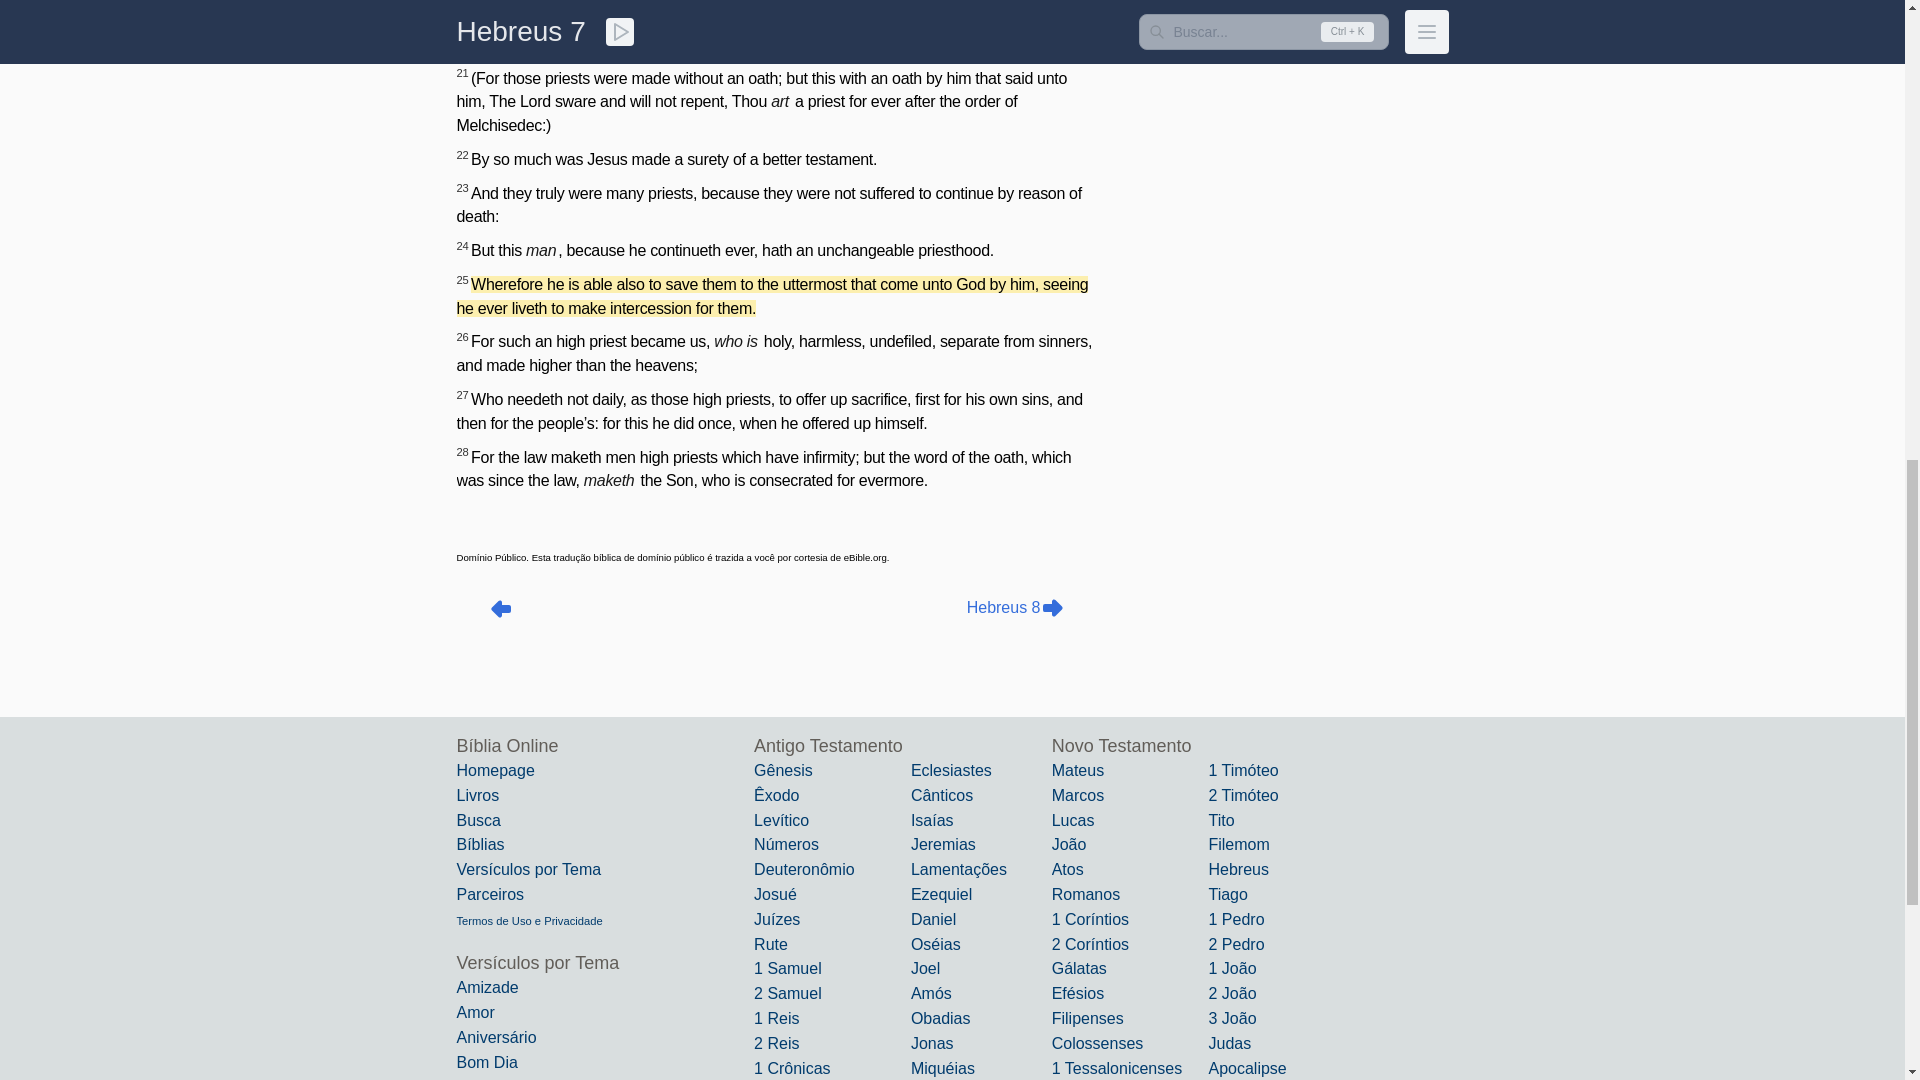 The height and width of the screenshot is (1080, 1920). Describe the element at coordinates (1016, 608) in the screenshot. I see `Hebreus 8` at that location.